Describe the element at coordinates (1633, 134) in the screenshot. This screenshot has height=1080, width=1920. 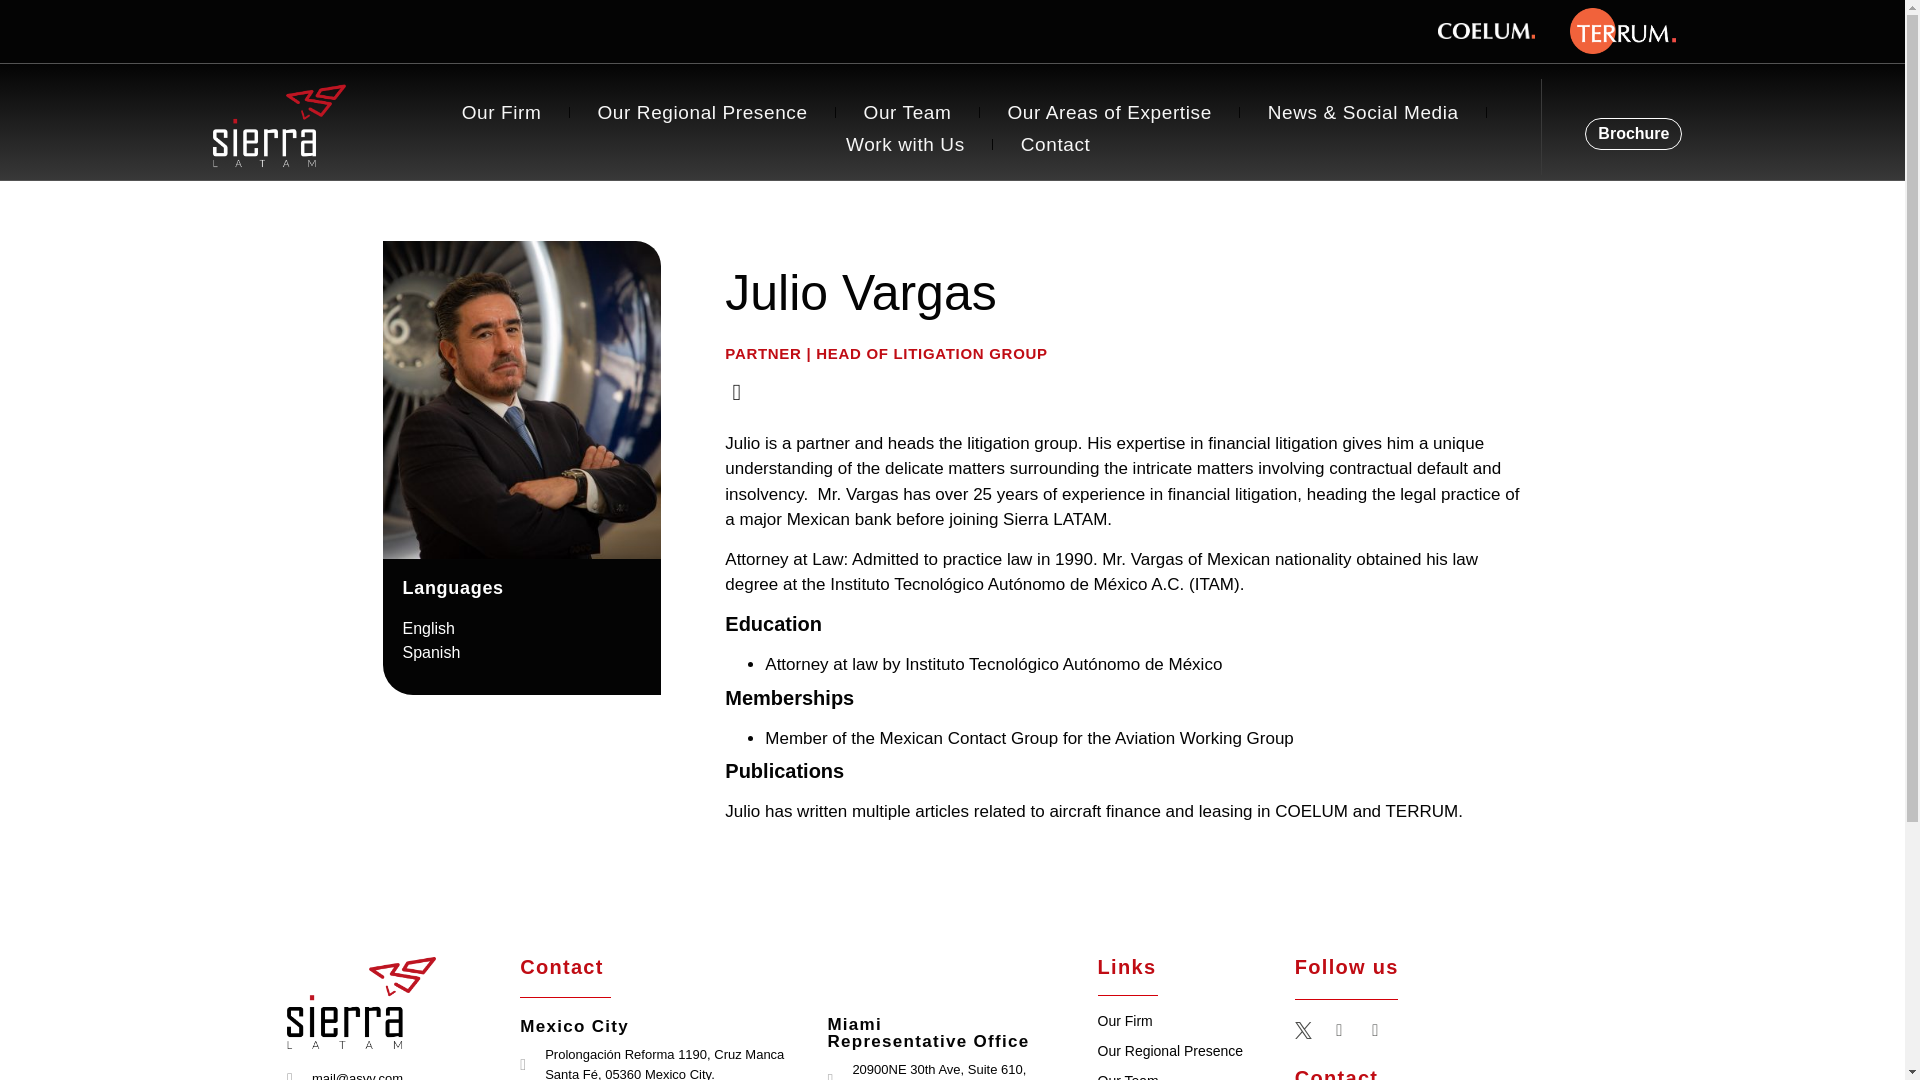
I see `Brochure` at that location.